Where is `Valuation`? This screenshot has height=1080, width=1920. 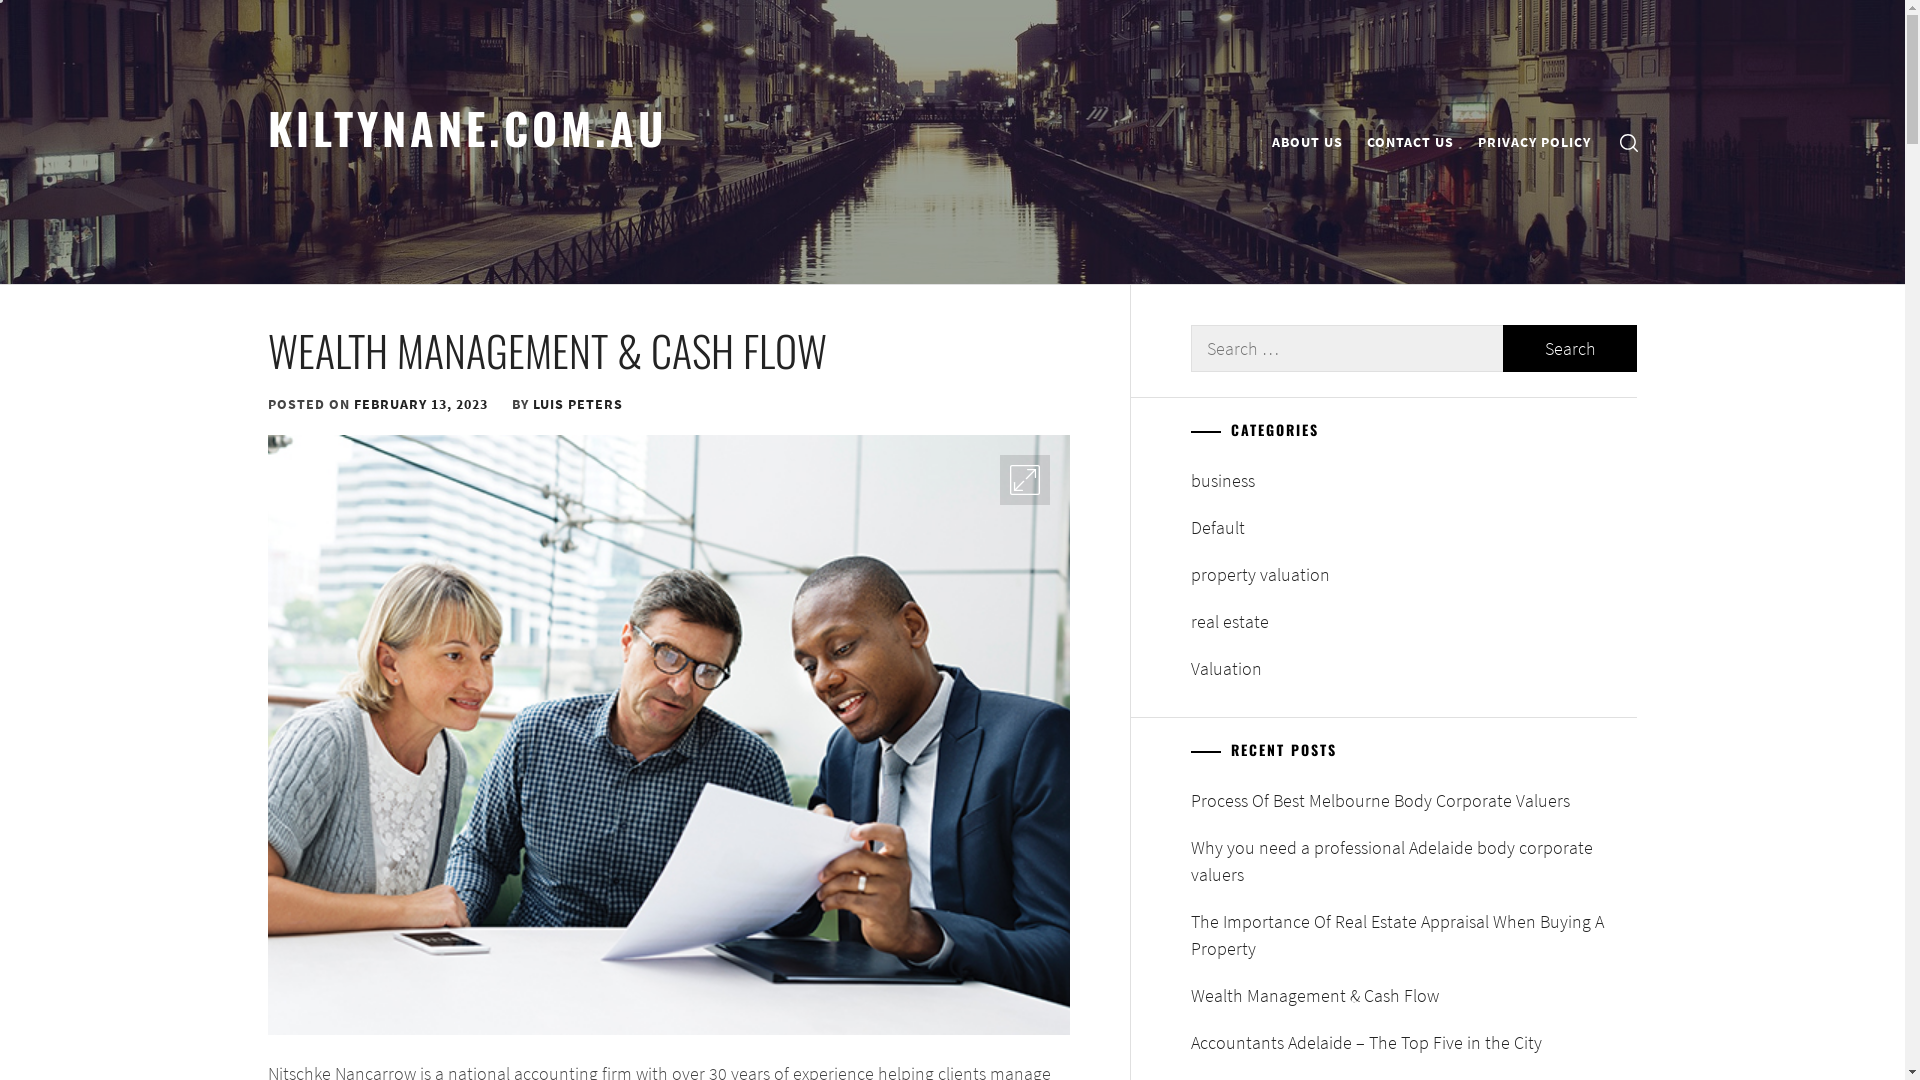
Valuation is located at coordinates (1226, 668).